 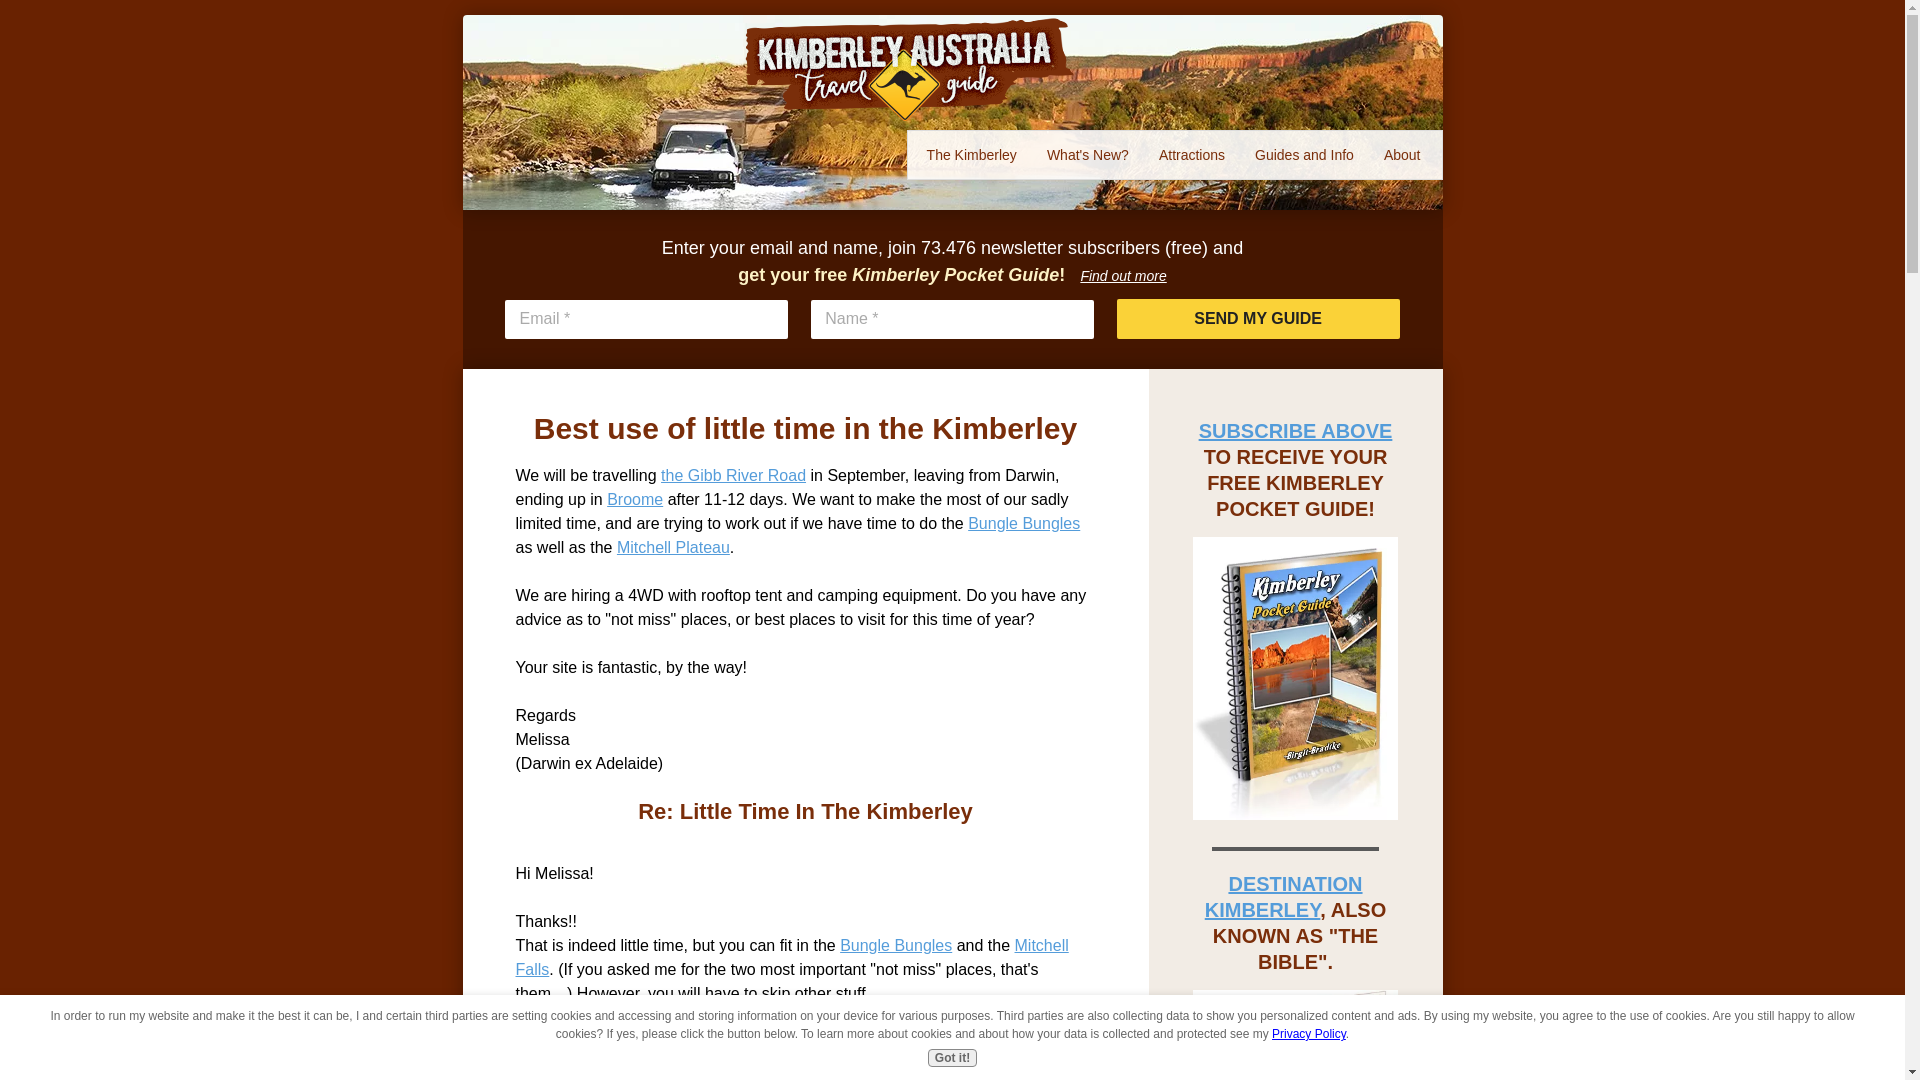 I want to click on 1, so click(x=908, y=69).